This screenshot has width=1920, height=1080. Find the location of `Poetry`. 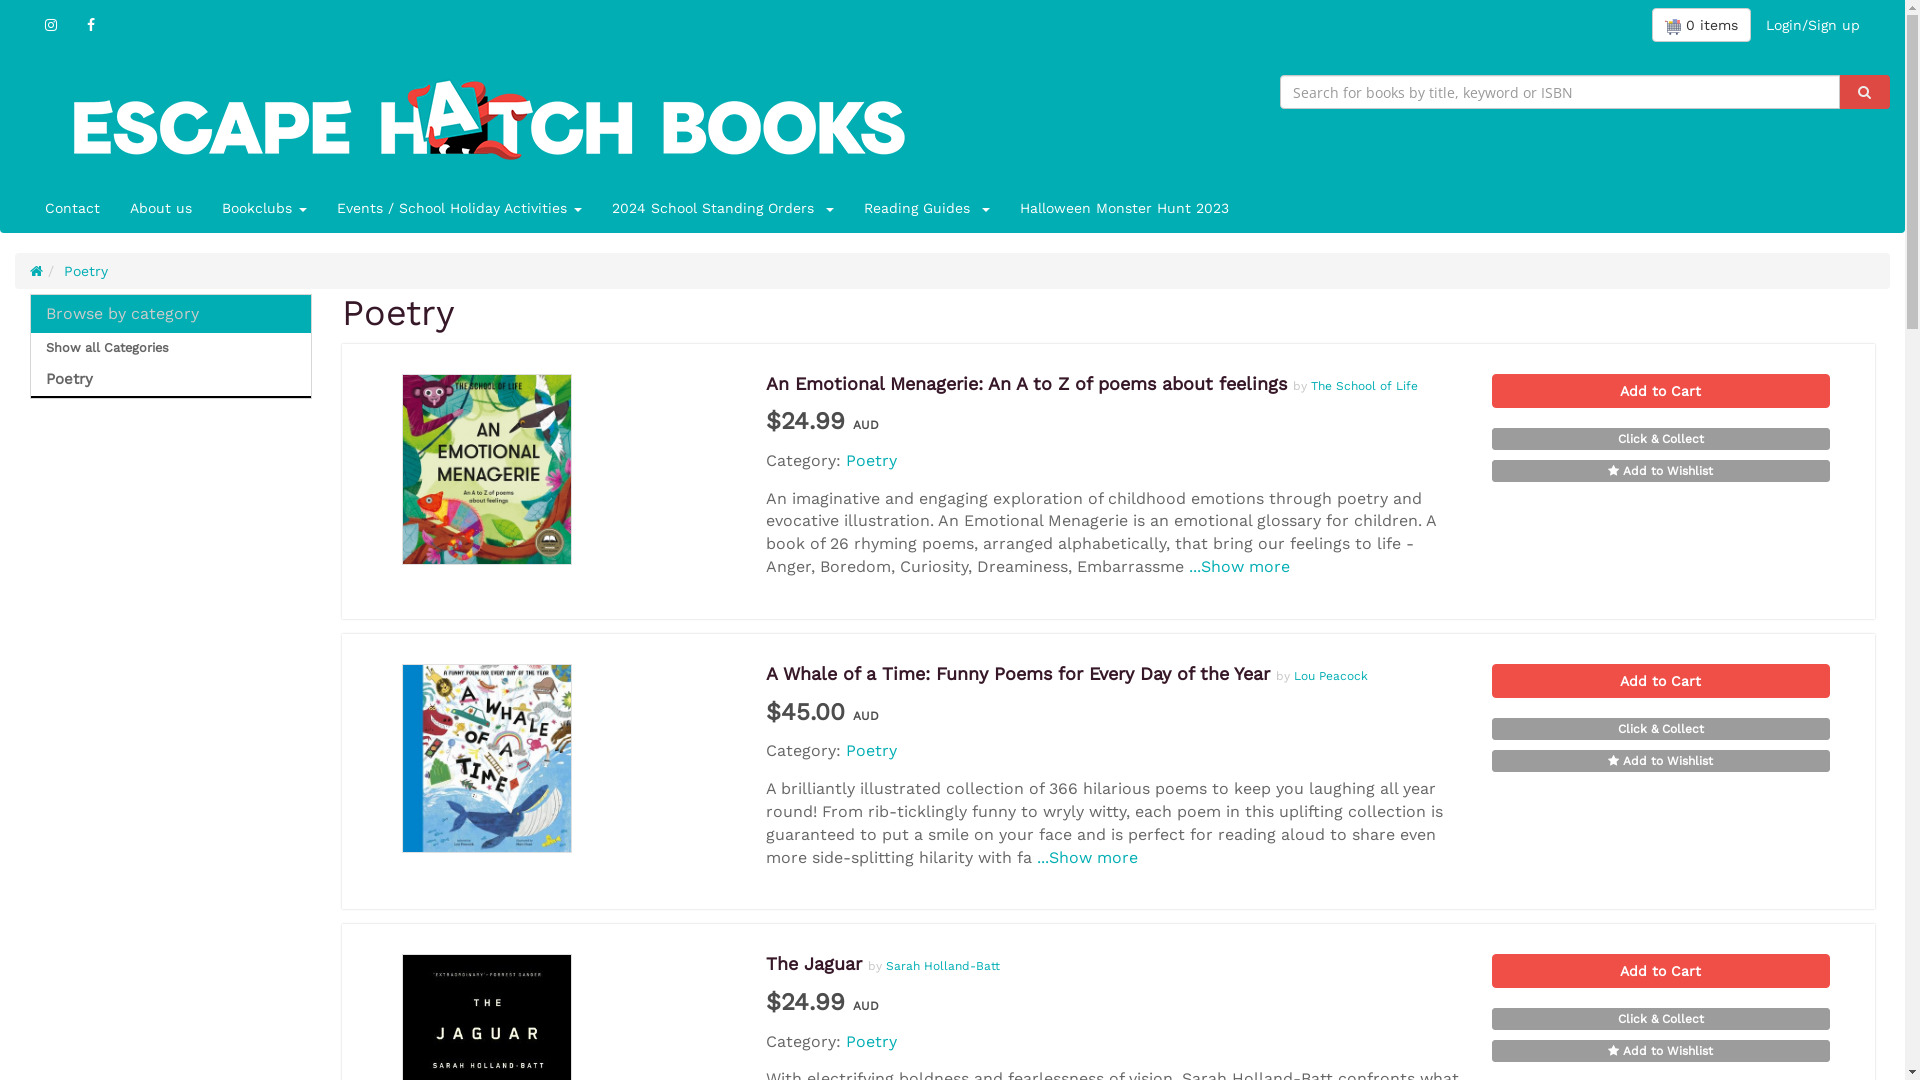

Poetry is located at coordinates (171, 380).